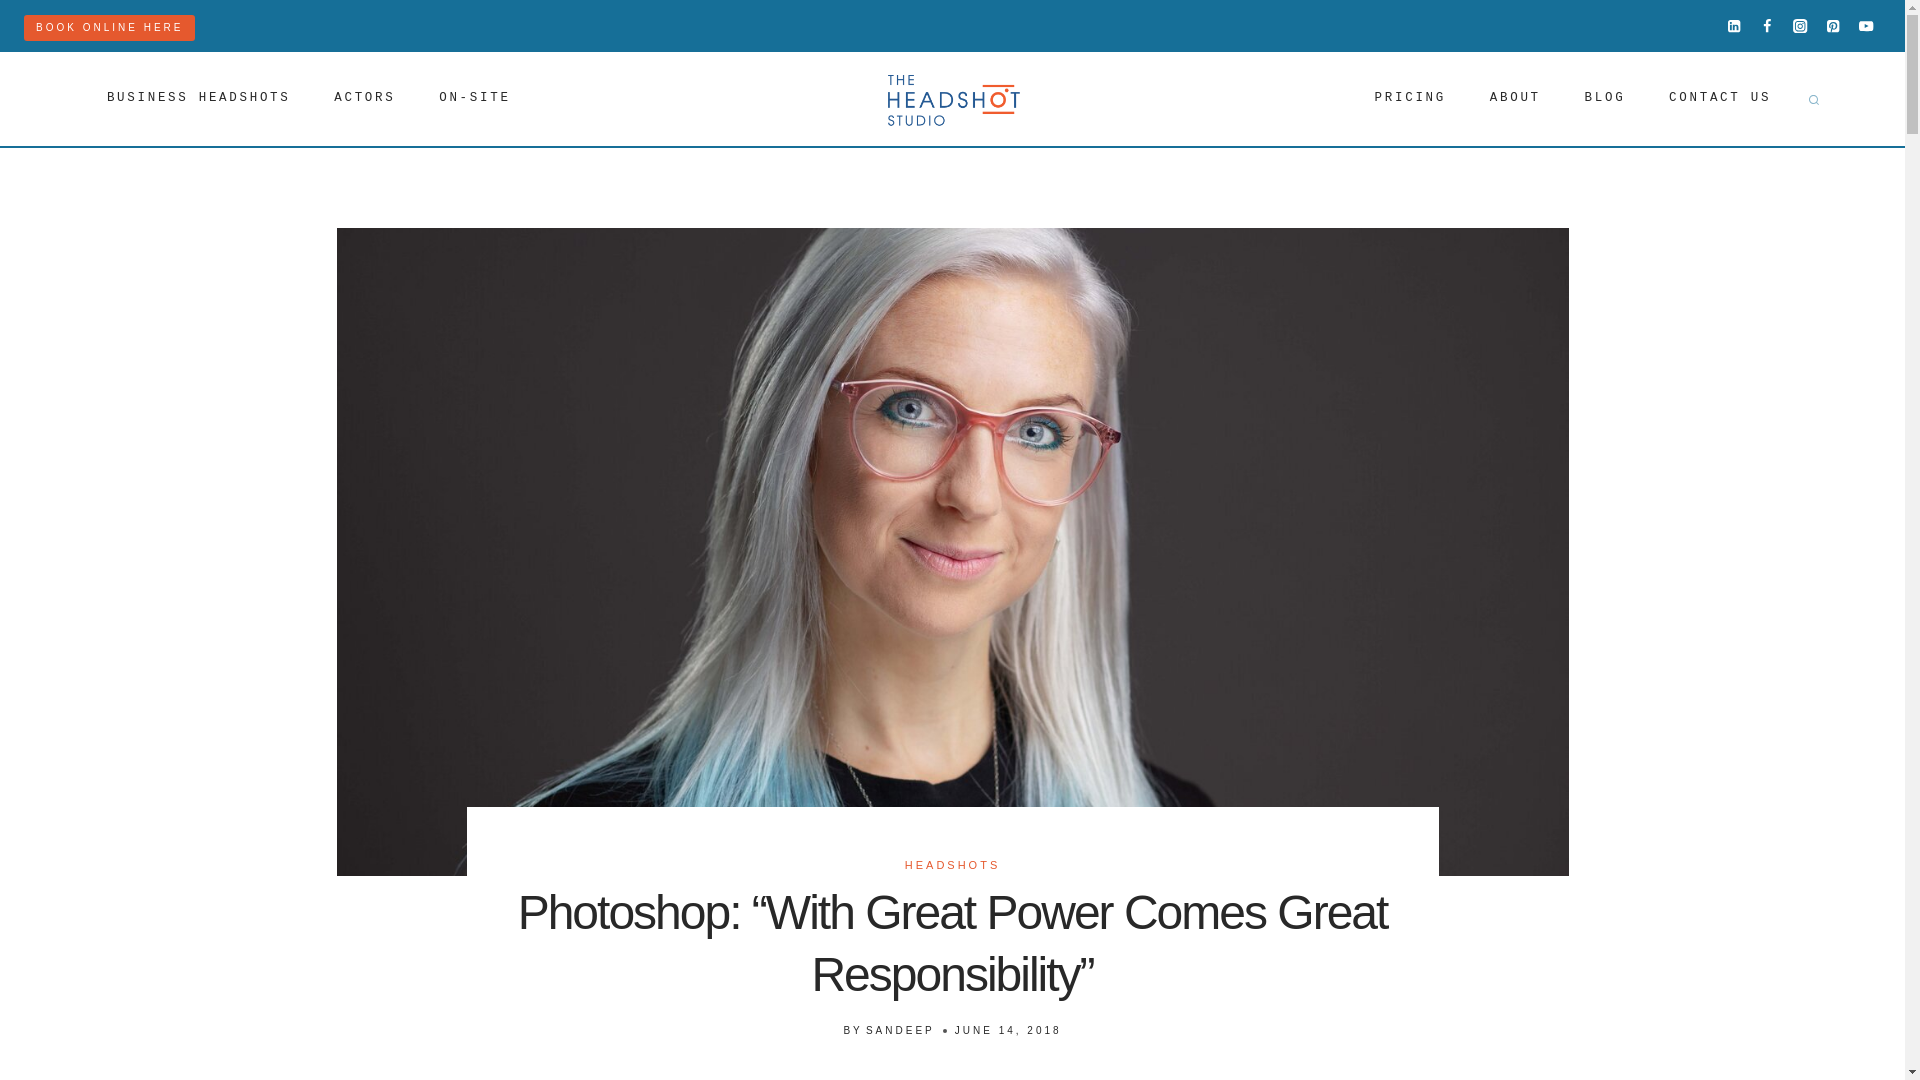 The image size is (1920, 1080). Describe the element at coordinates (364, 99) in the screenshot. I see `ACTORS` at that location.